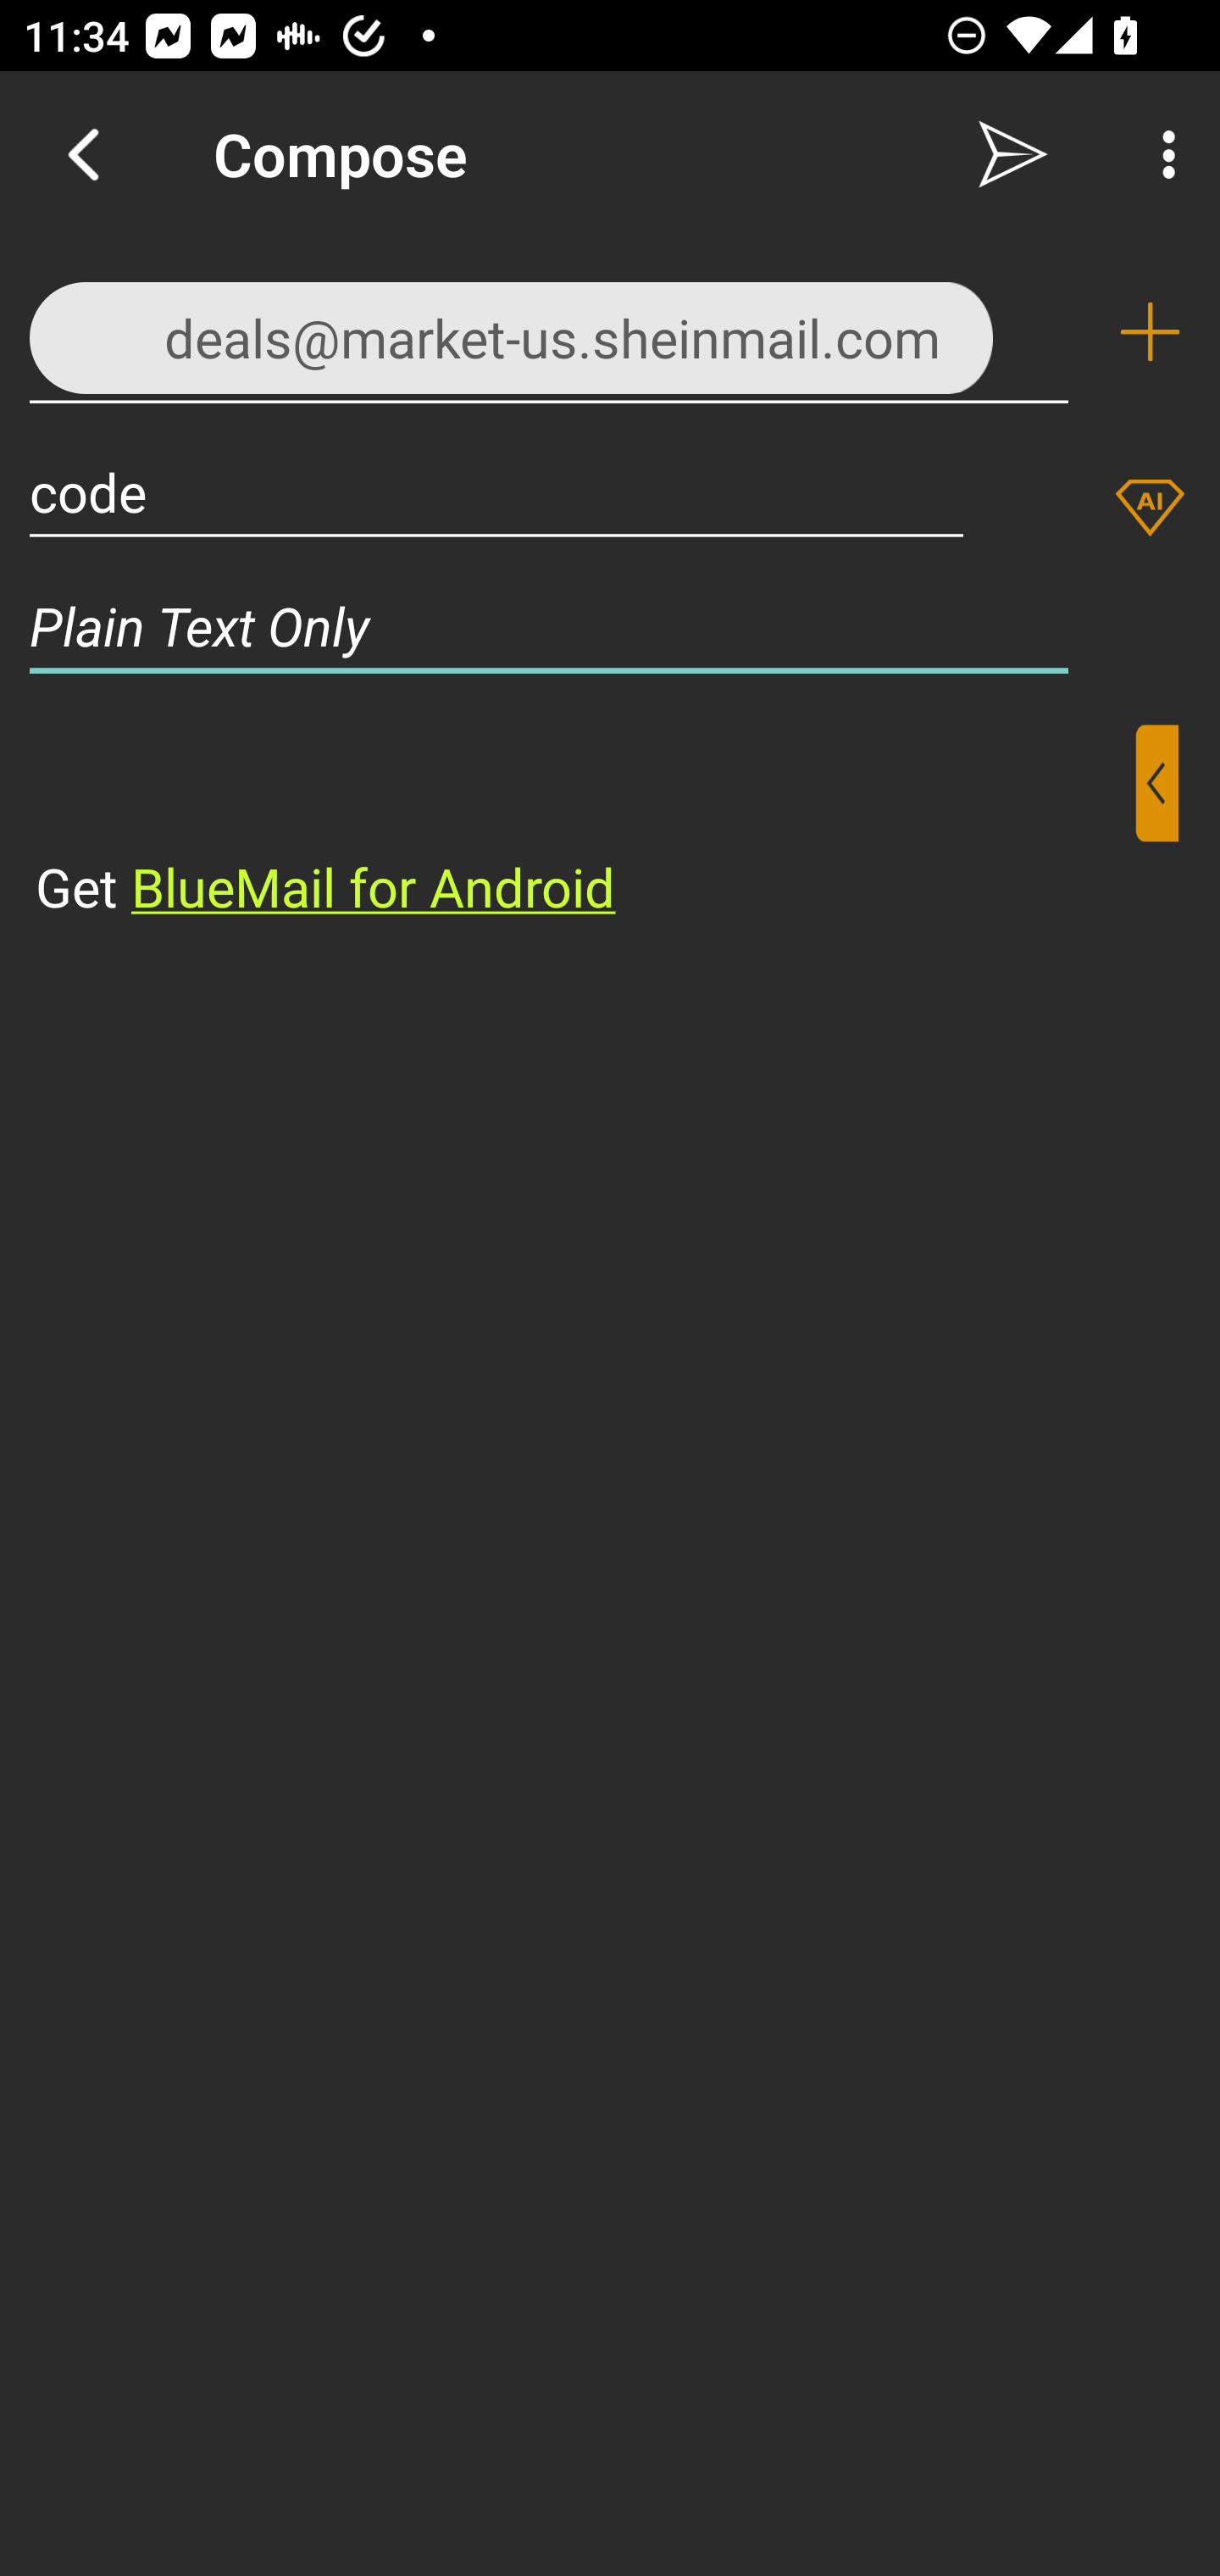 This screenshot has width=1220, height=2576. What do you see at coordinates (1013, 154) in the screenshot?
I see `Send` at bounding box center [1013, 154].